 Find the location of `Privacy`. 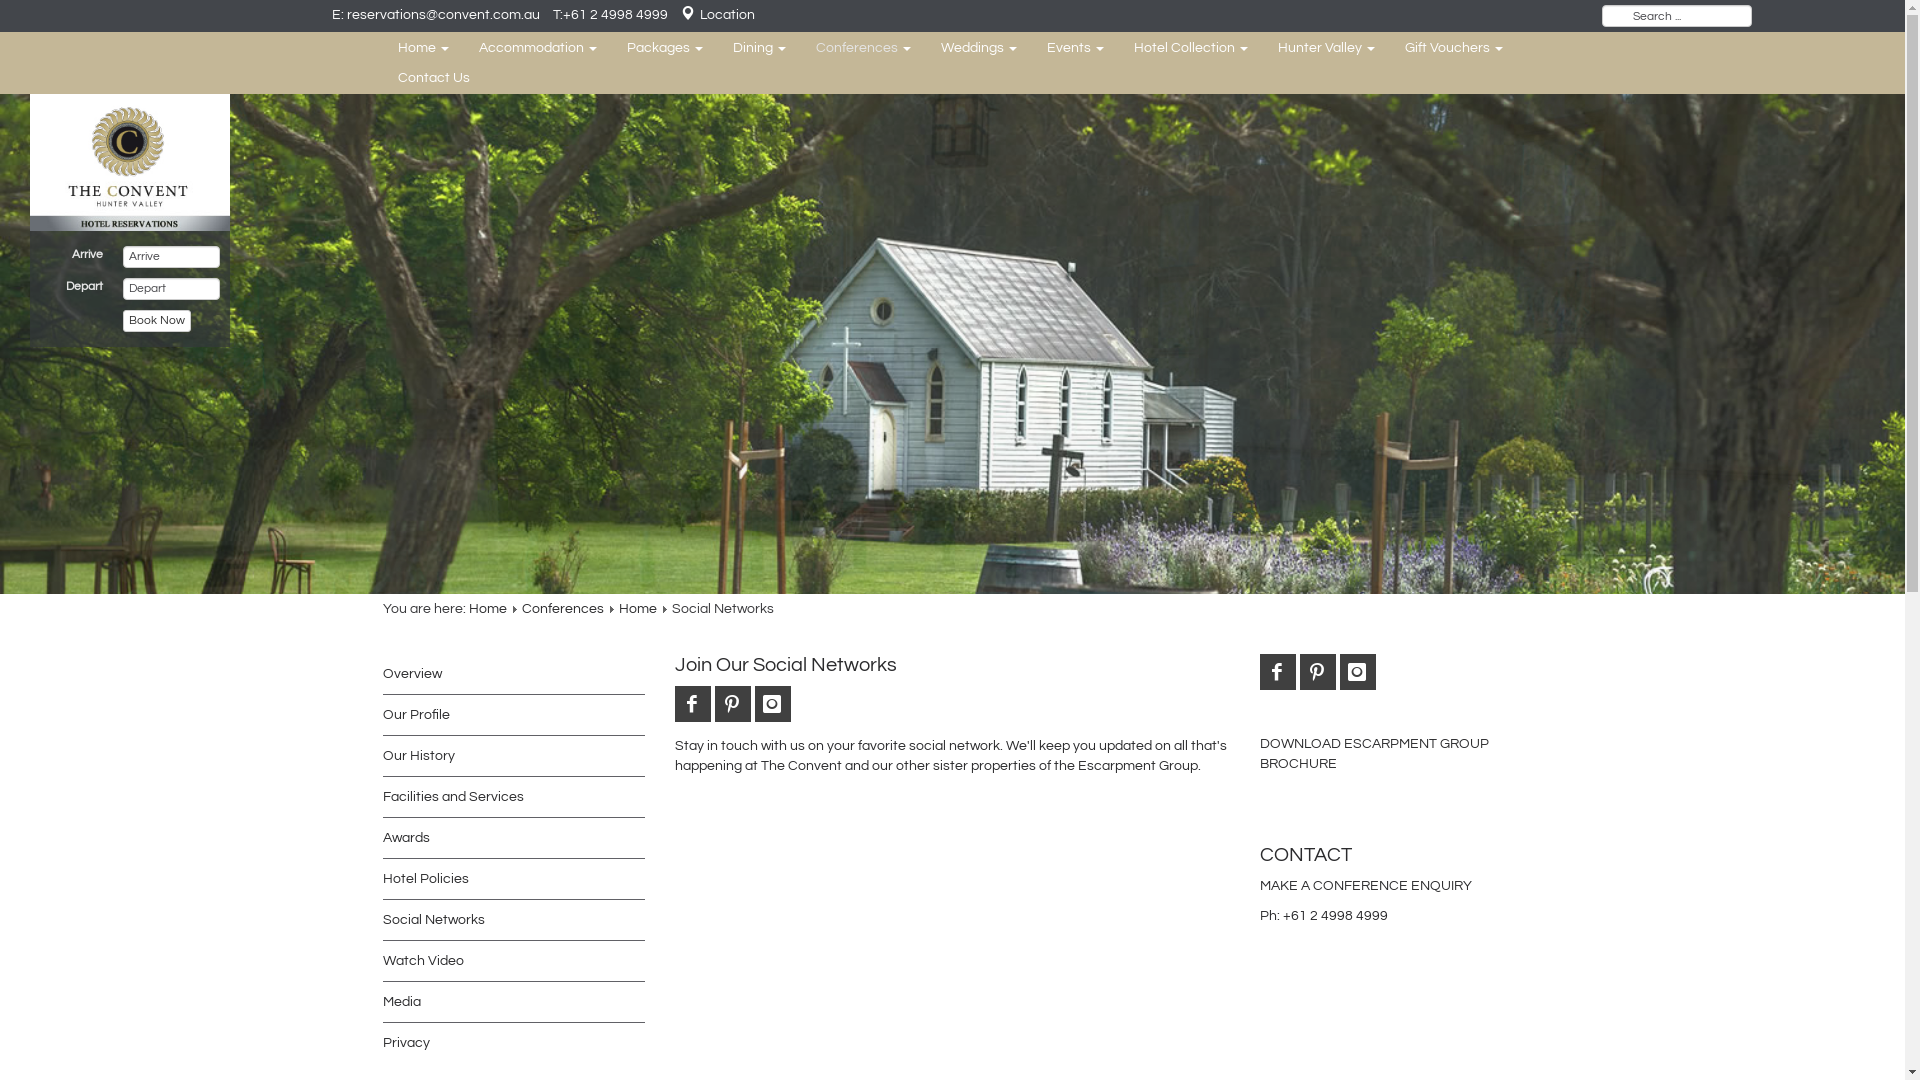

Privacy is located at coordinates (406, 1043).